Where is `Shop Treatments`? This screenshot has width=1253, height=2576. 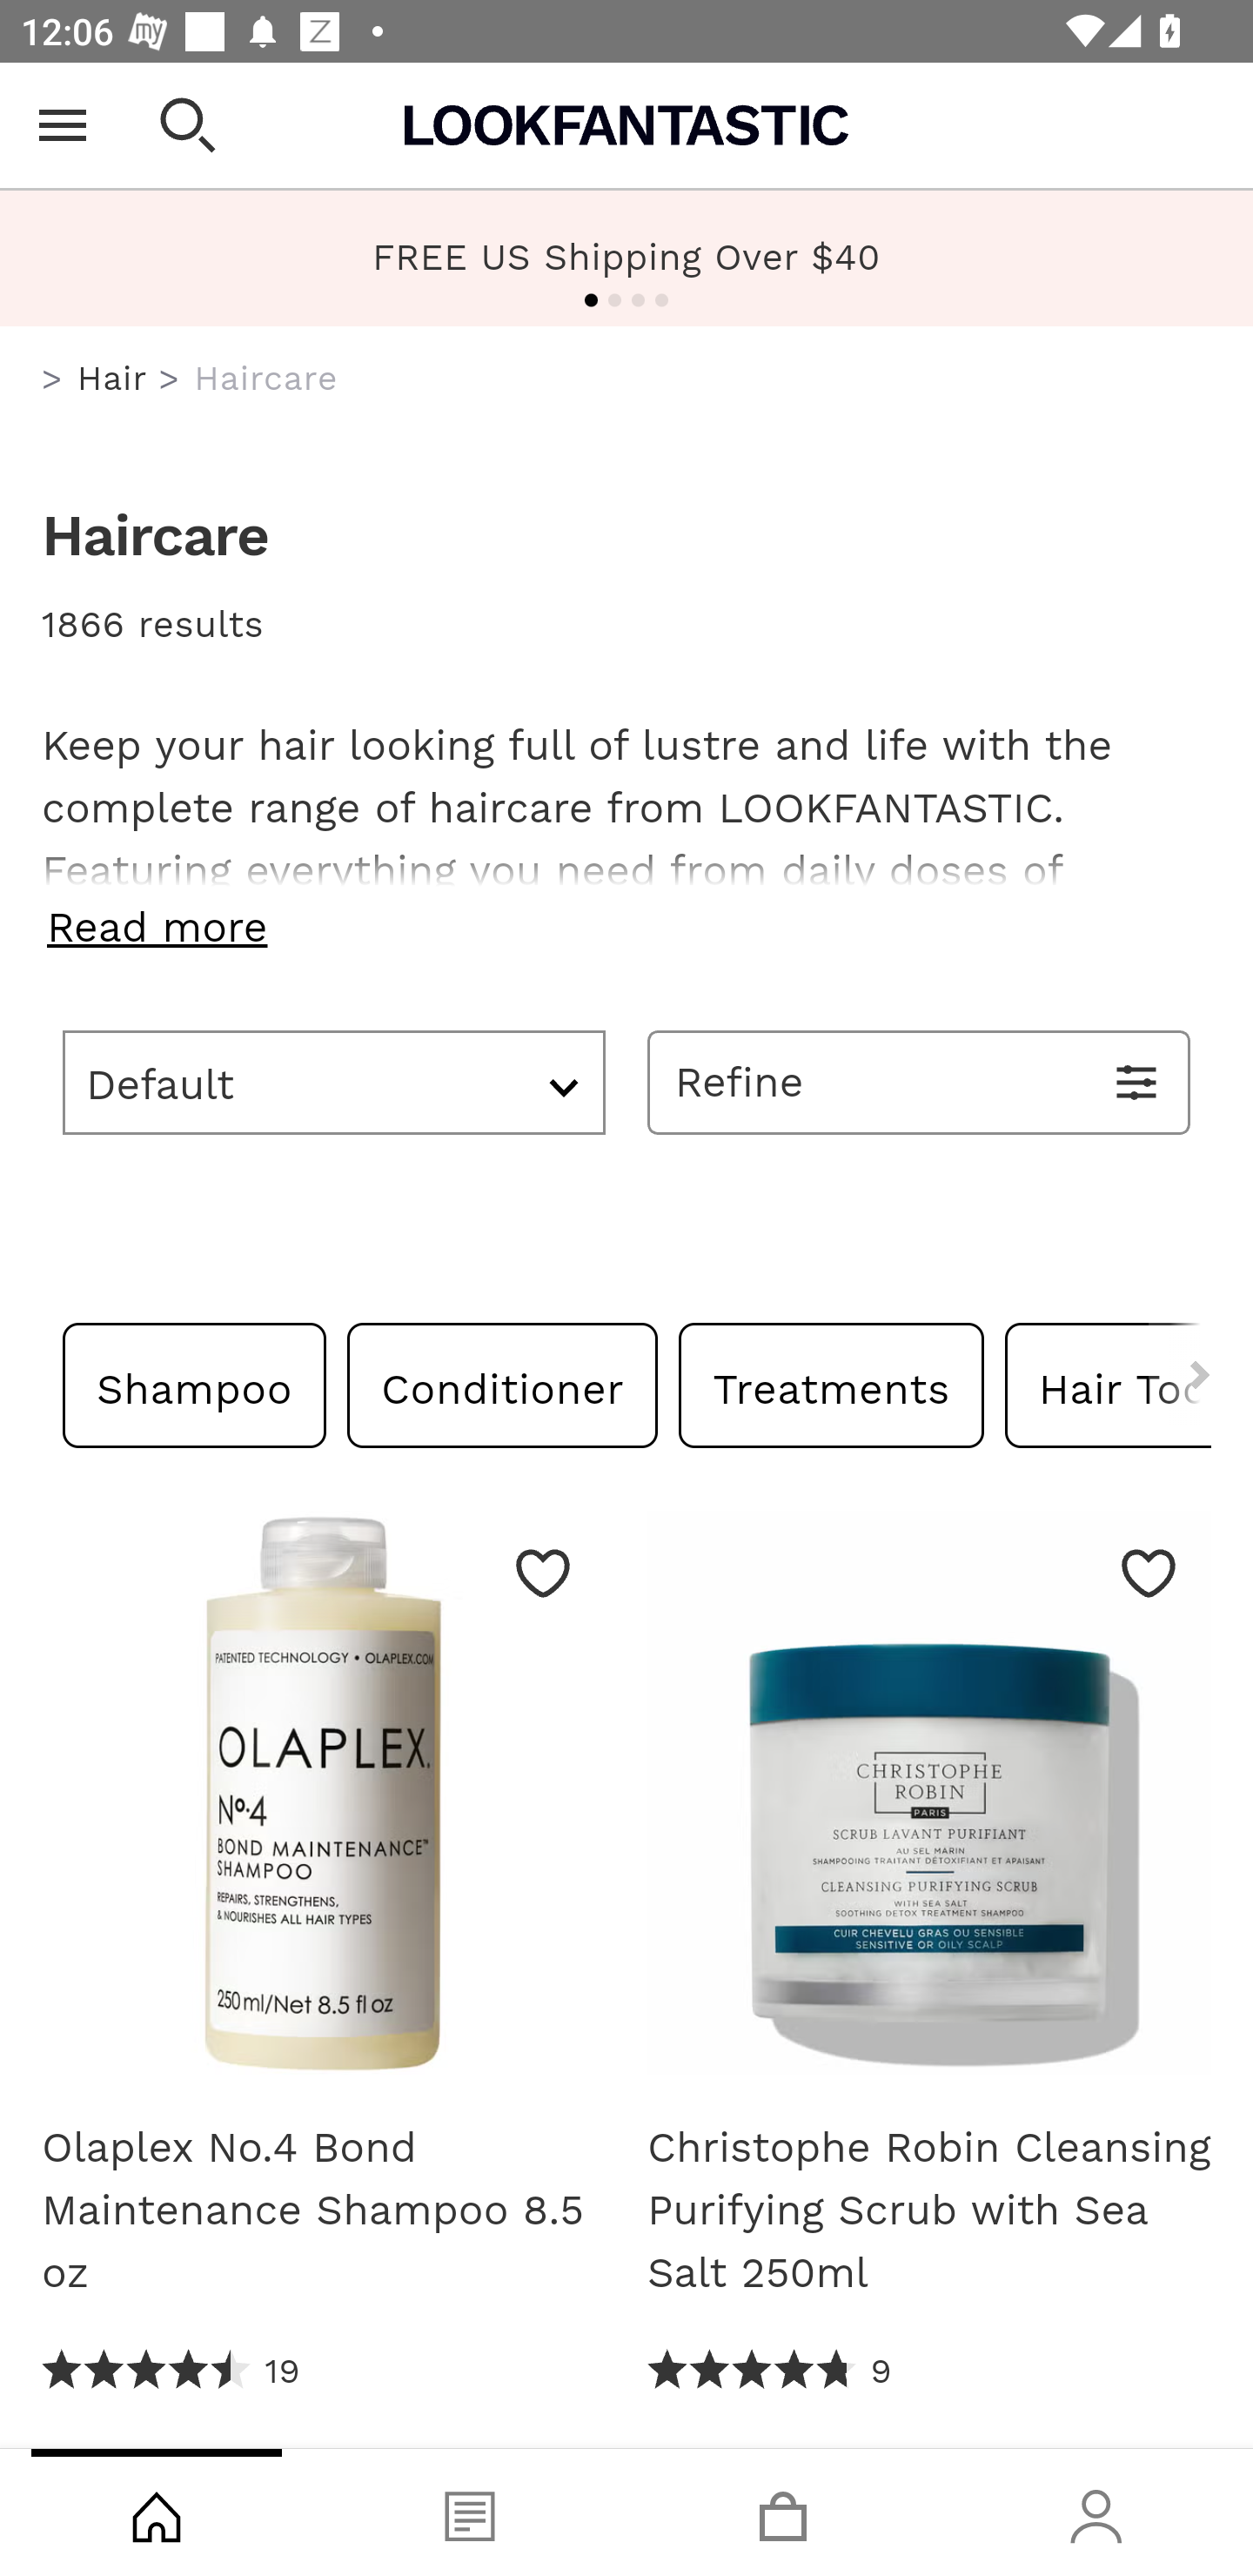
Shop Treatments is located at coordinates (831, 1384).